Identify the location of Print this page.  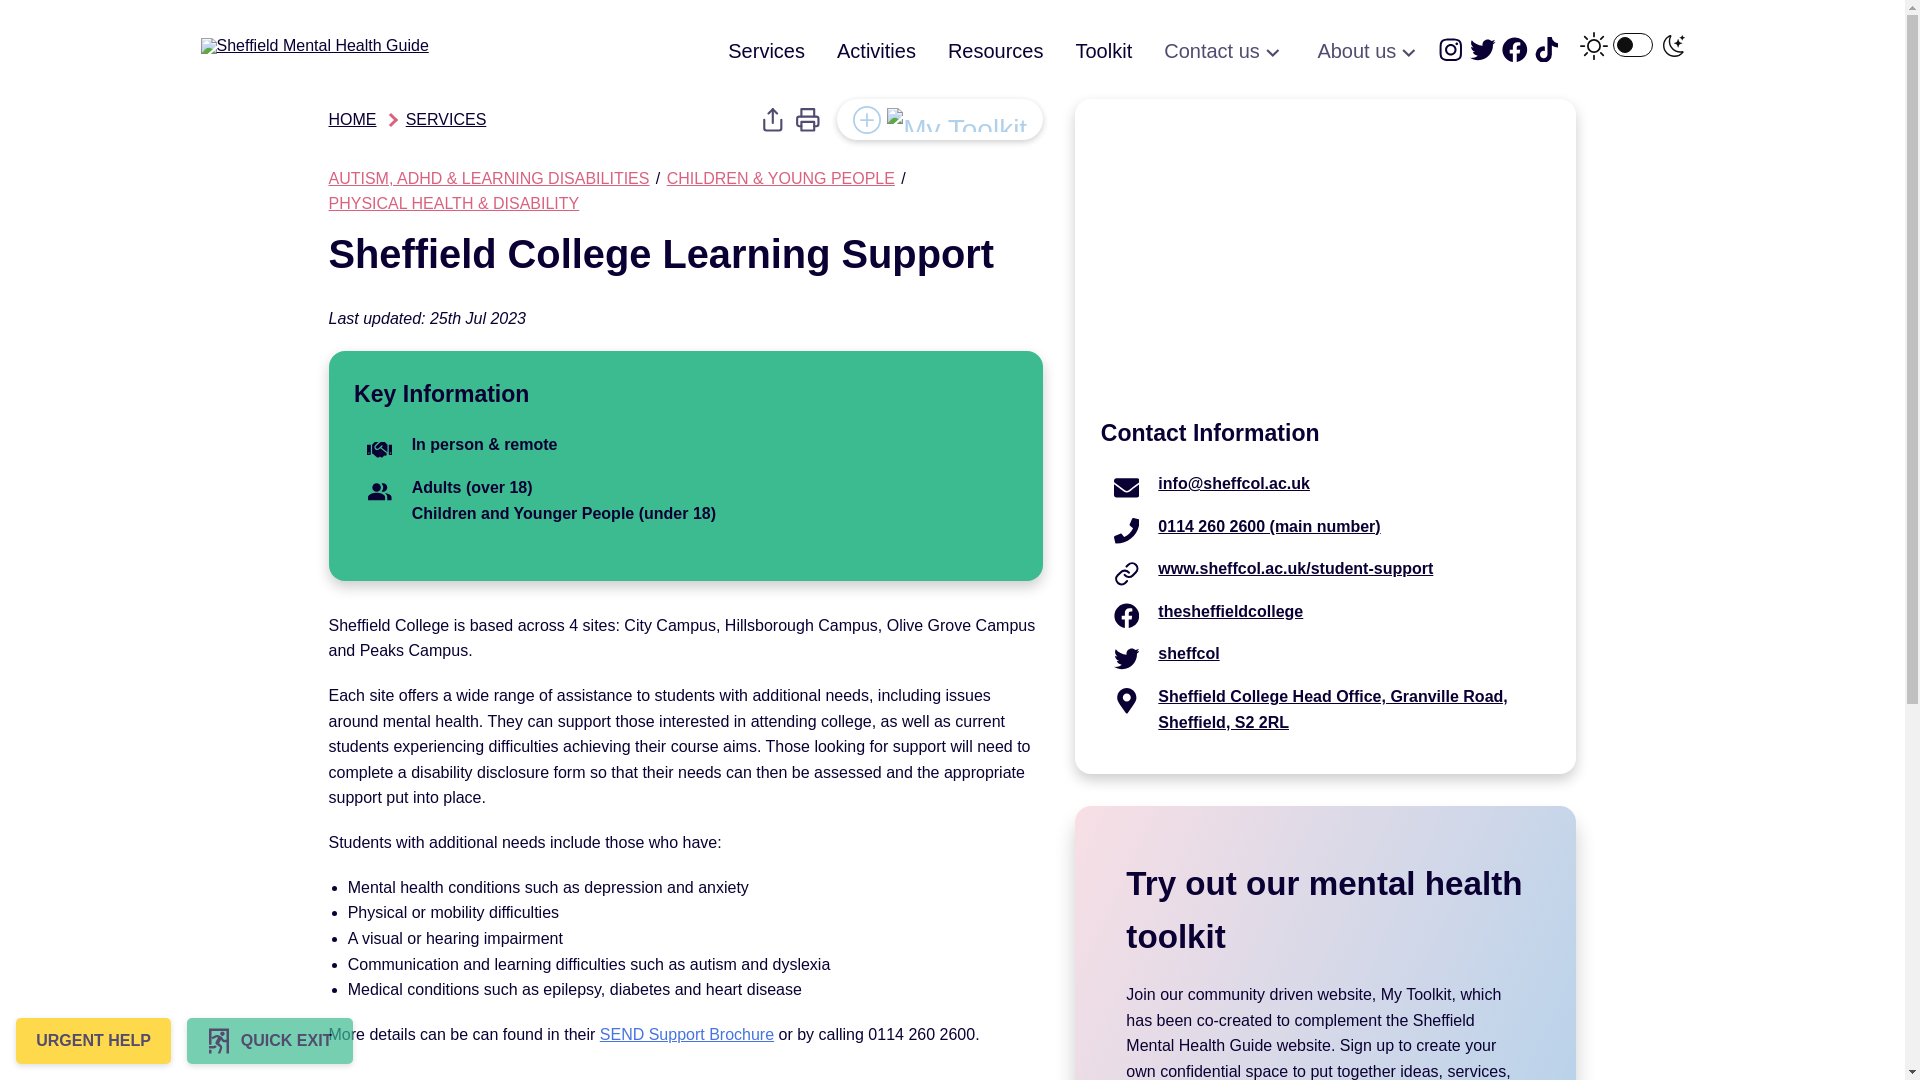
(808, 120).